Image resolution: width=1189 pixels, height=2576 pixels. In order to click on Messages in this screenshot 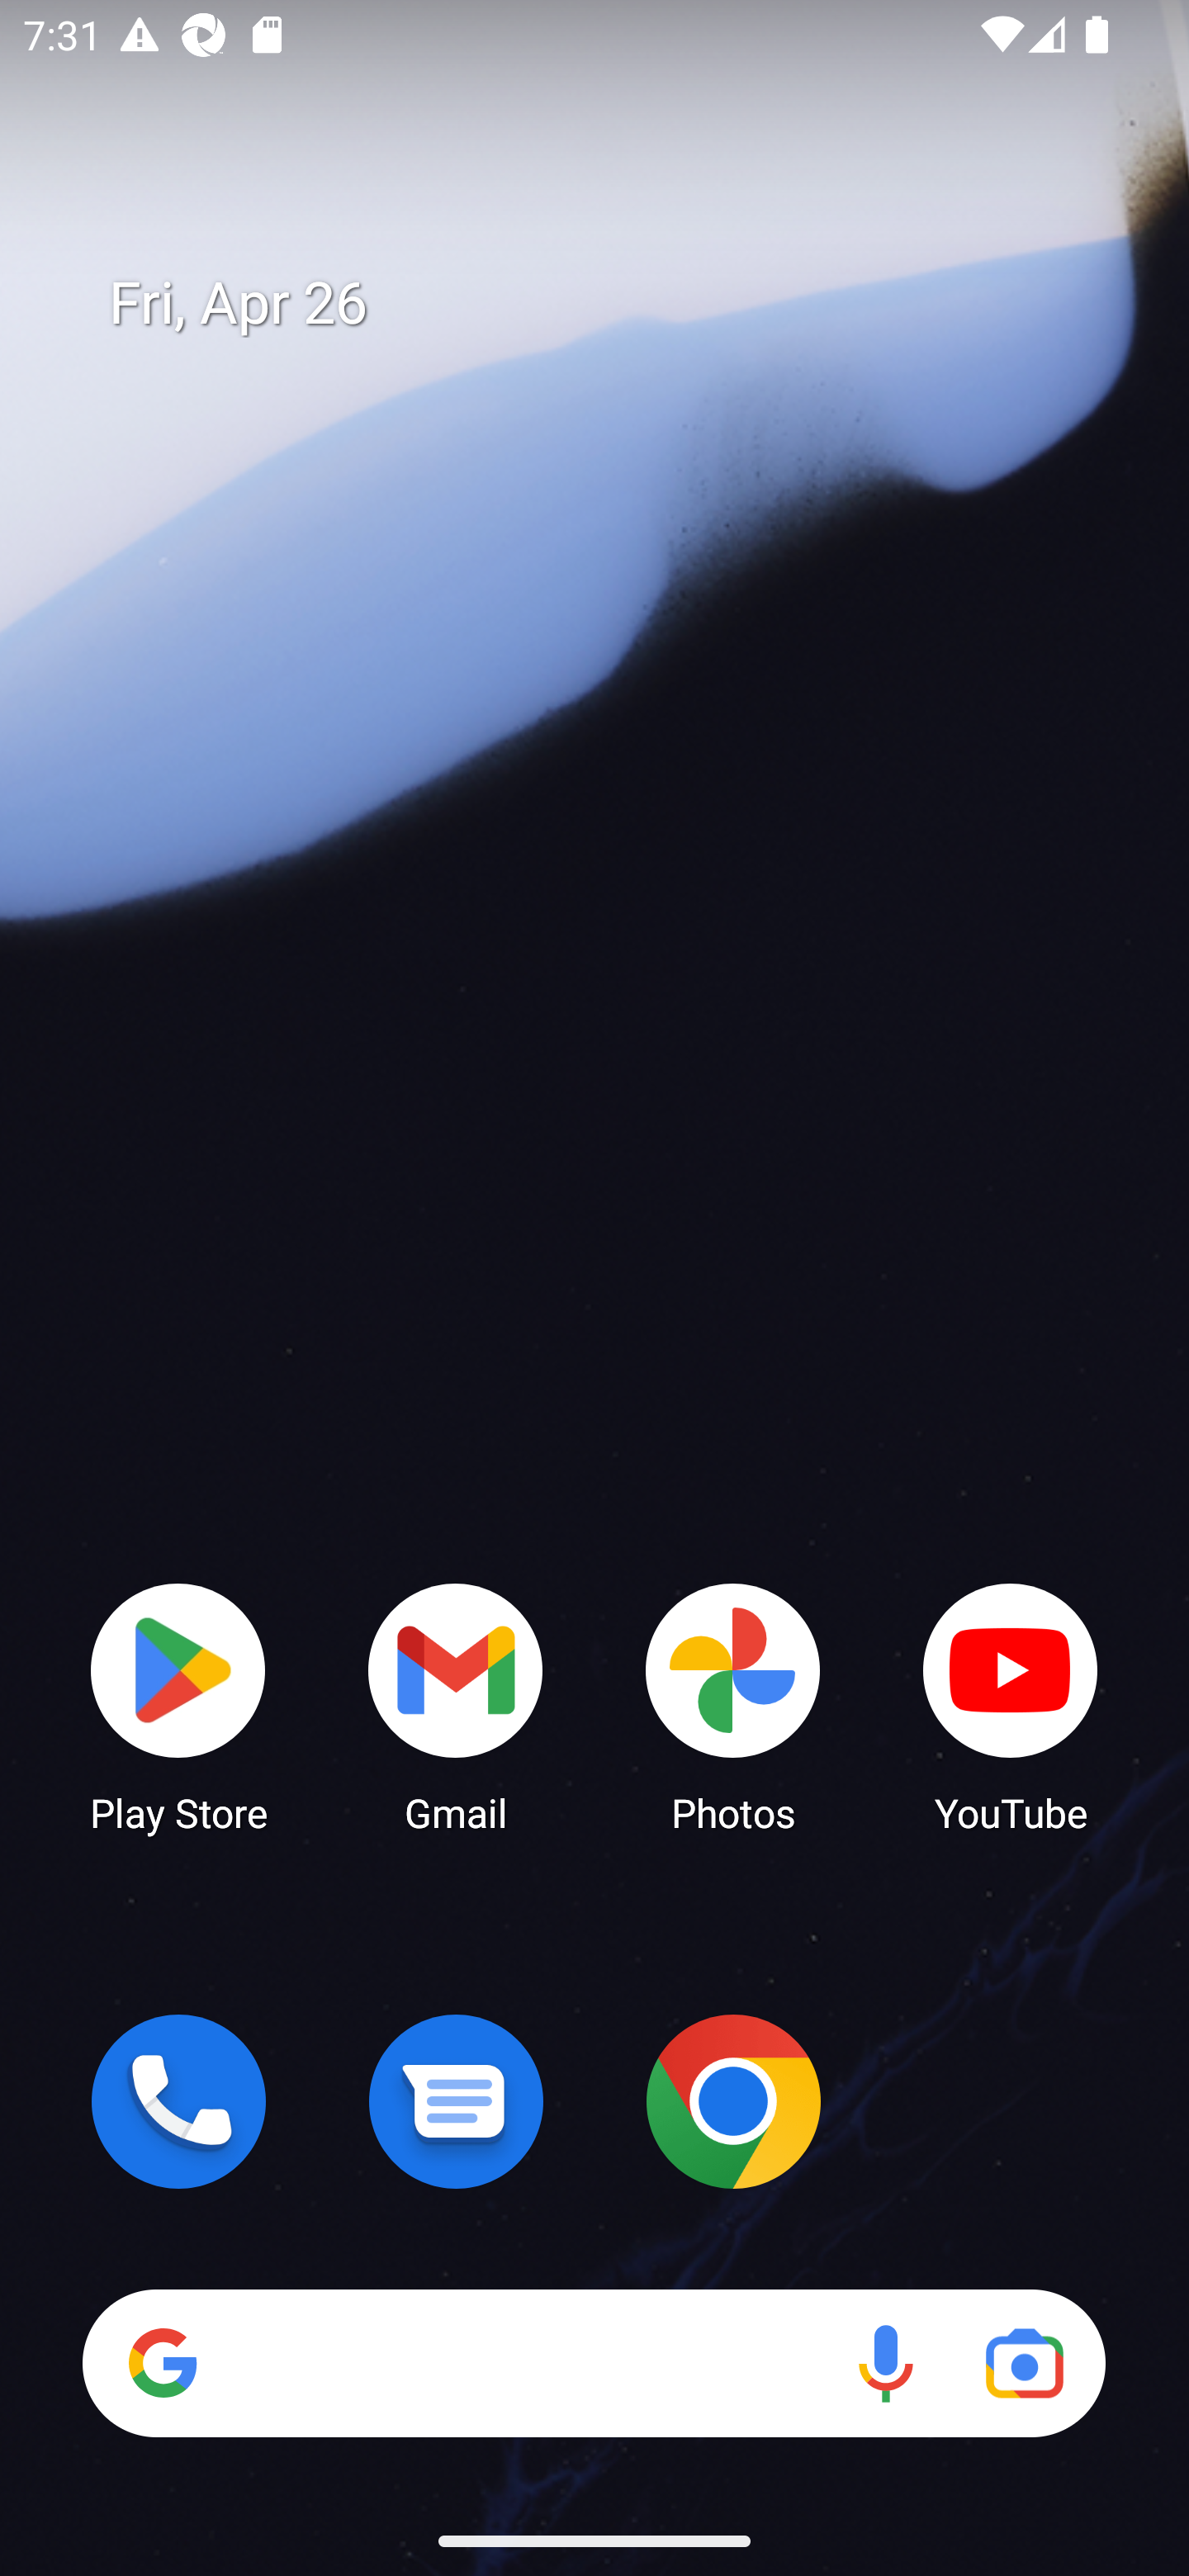, I will do `click(456, 2101)`.